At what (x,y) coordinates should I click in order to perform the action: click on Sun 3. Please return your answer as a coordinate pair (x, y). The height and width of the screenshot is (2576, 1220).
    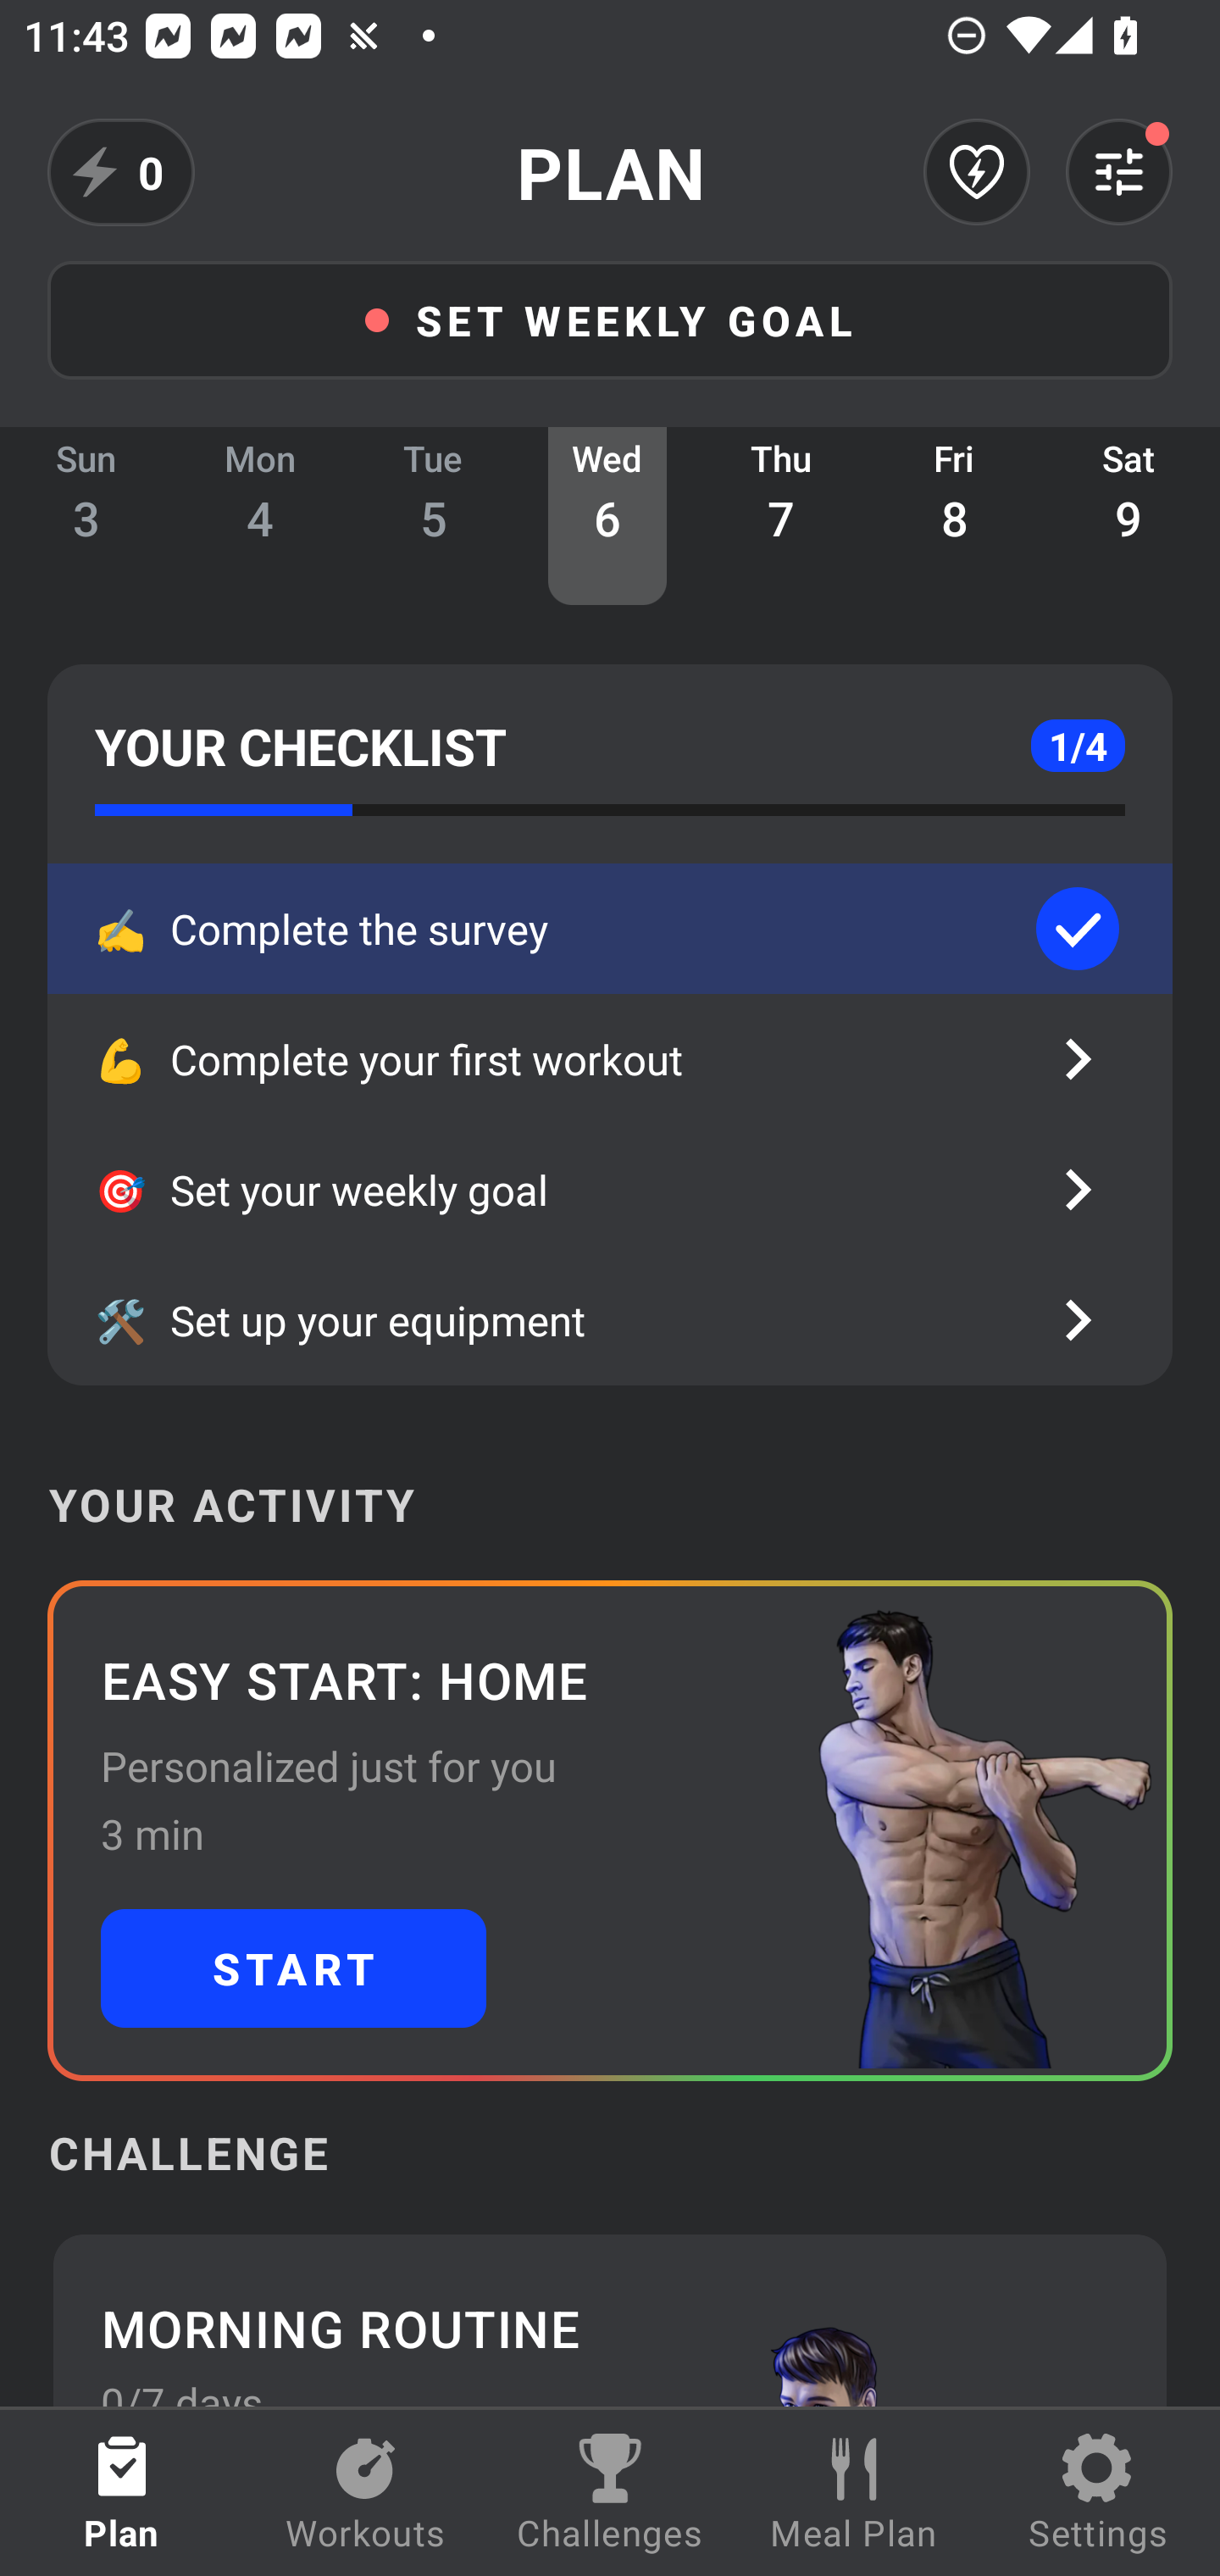
    Looking at the image, I should click on (86, 516).